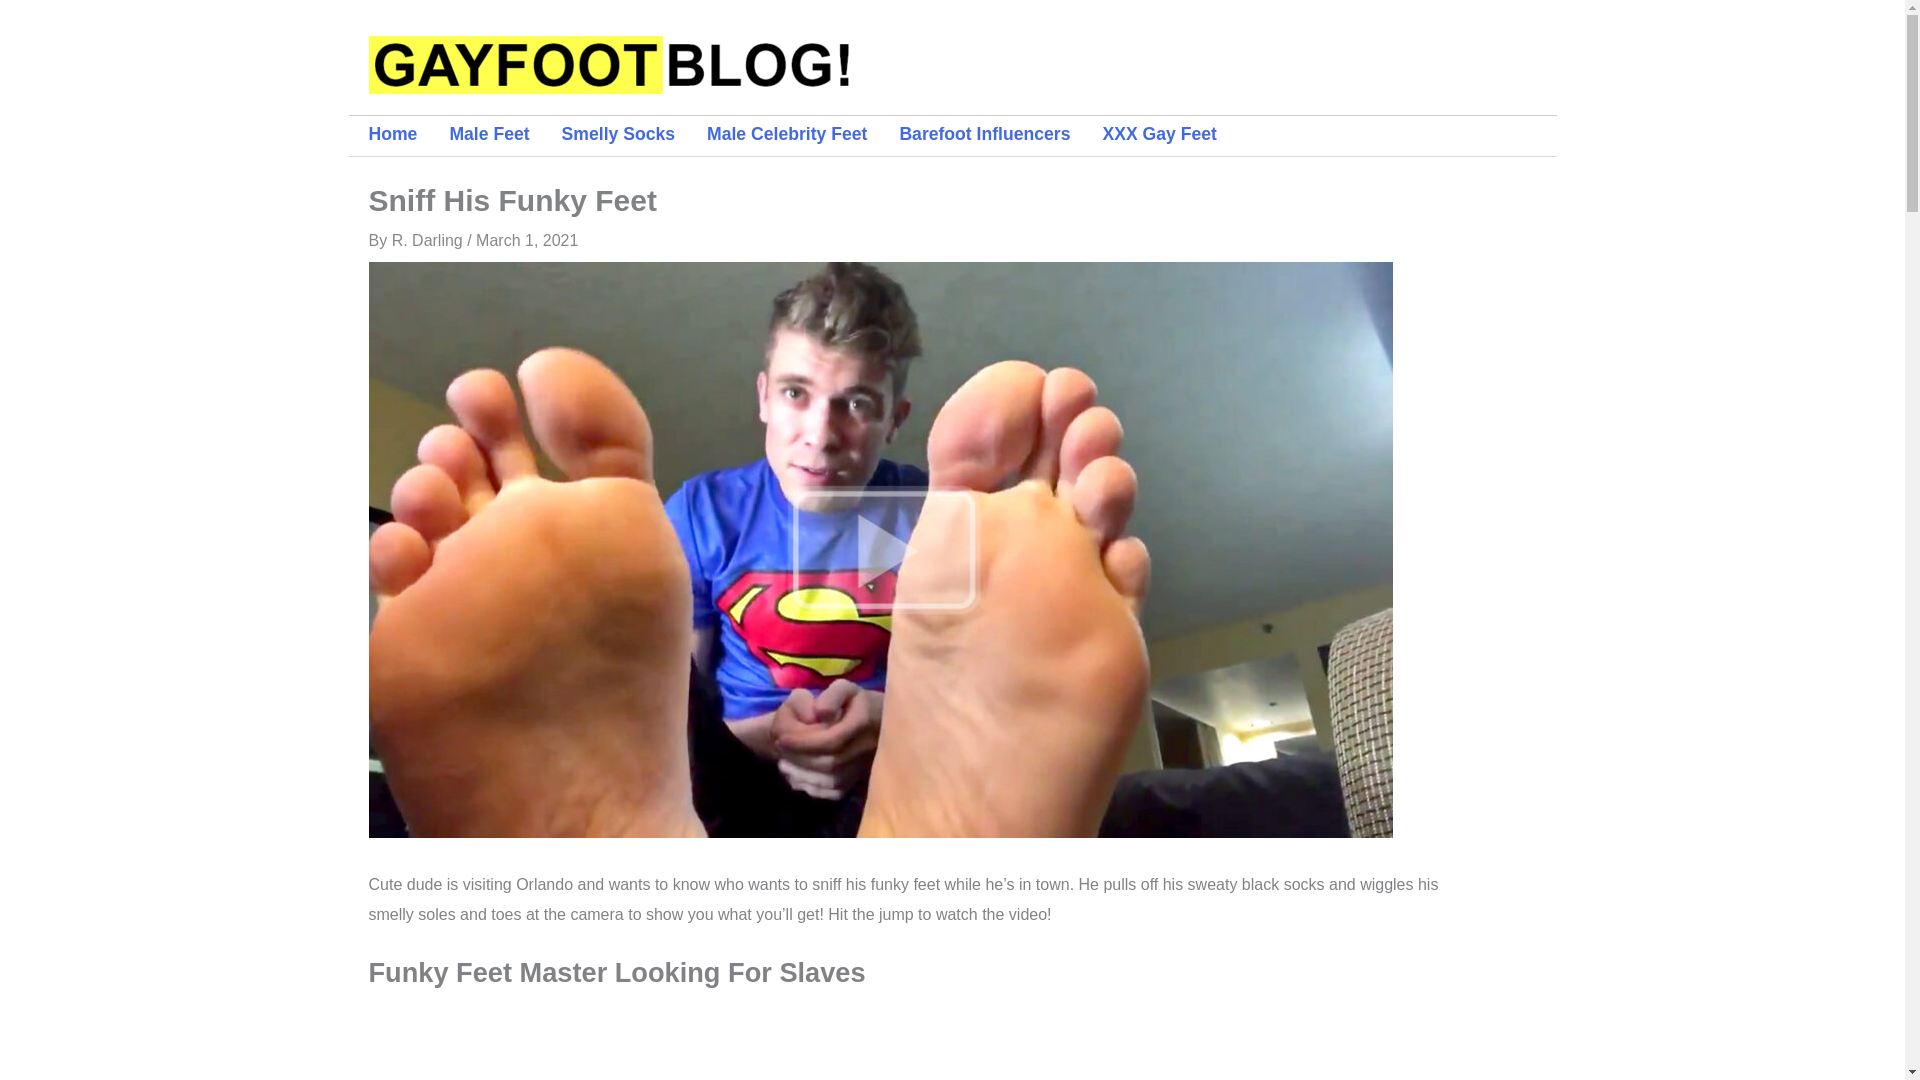 This screenshot has height=1080, width=1920. What do you see at coordinates (504, 134) in the screenshot?
I see `Male Feet` at bounding box center [504, 134].